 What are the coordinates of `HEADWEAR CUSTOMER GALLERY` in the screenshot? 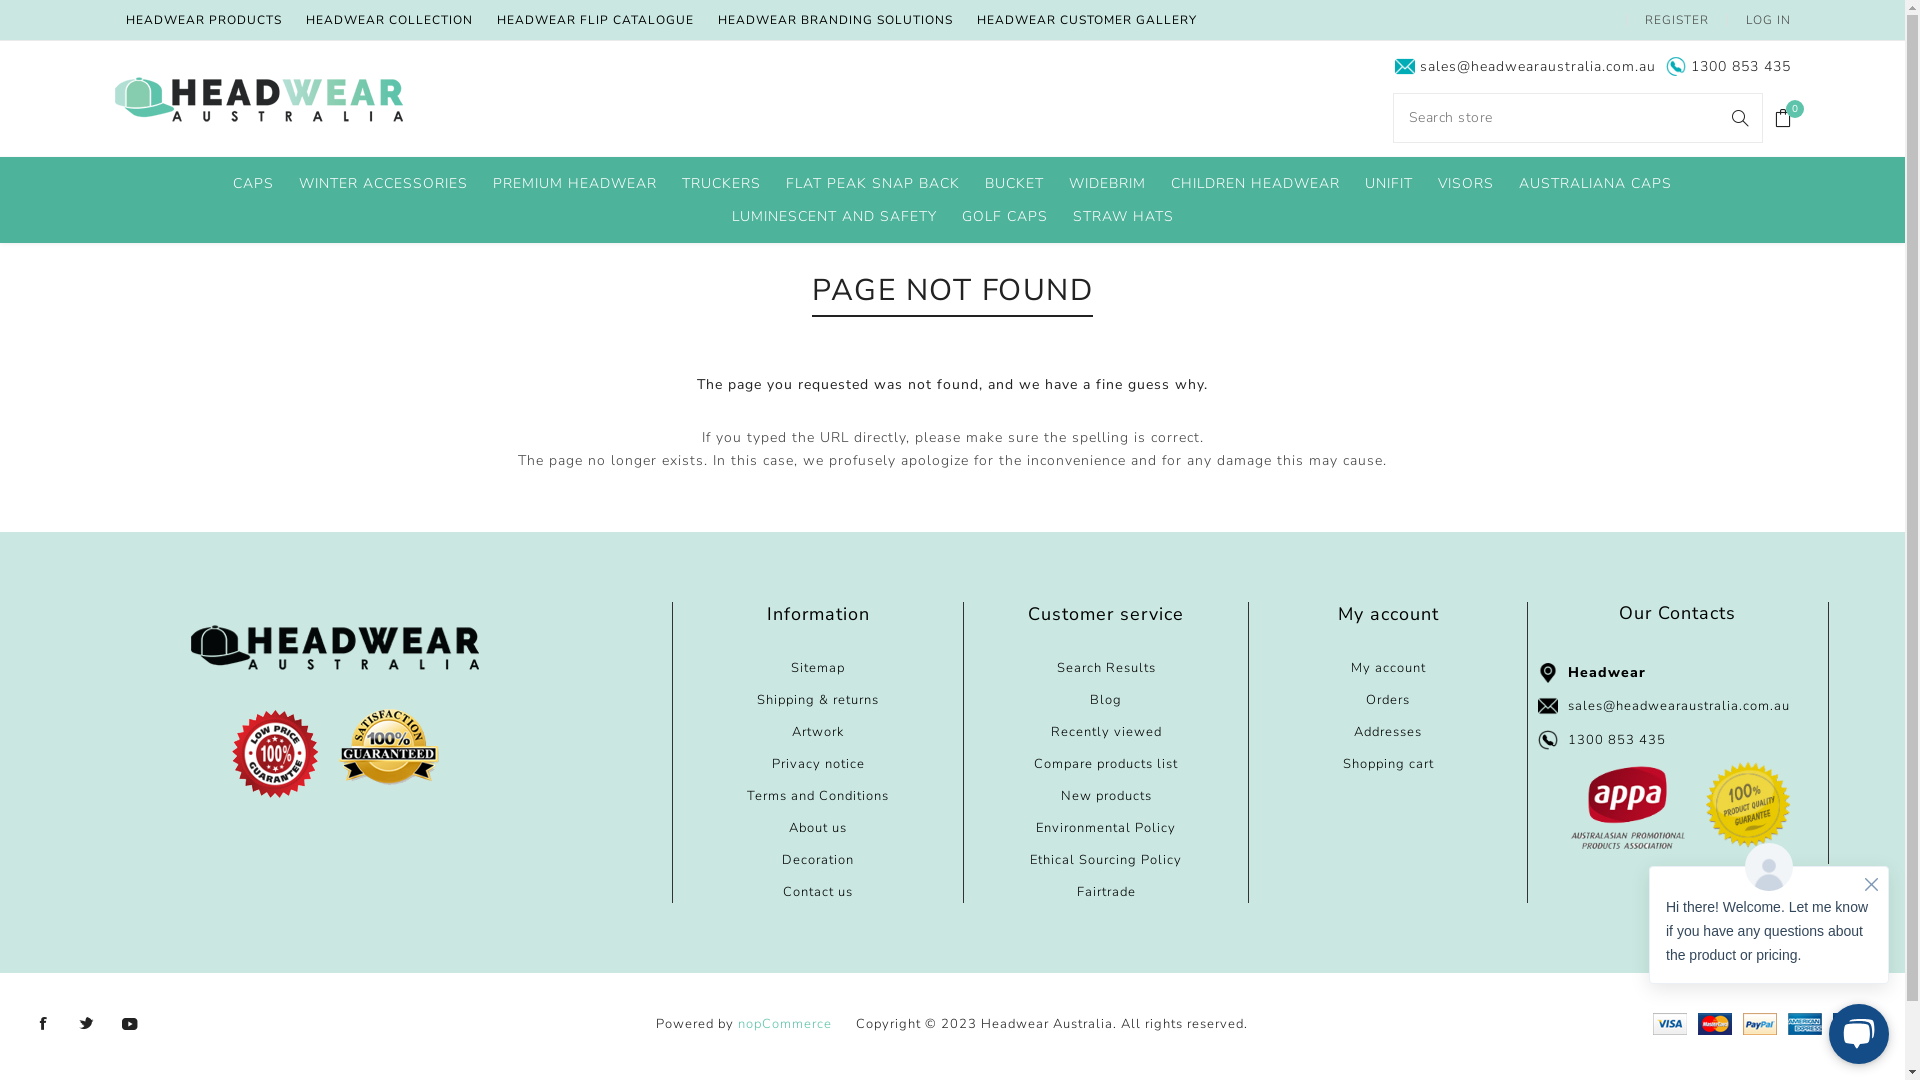 It's located at (1087, 20).